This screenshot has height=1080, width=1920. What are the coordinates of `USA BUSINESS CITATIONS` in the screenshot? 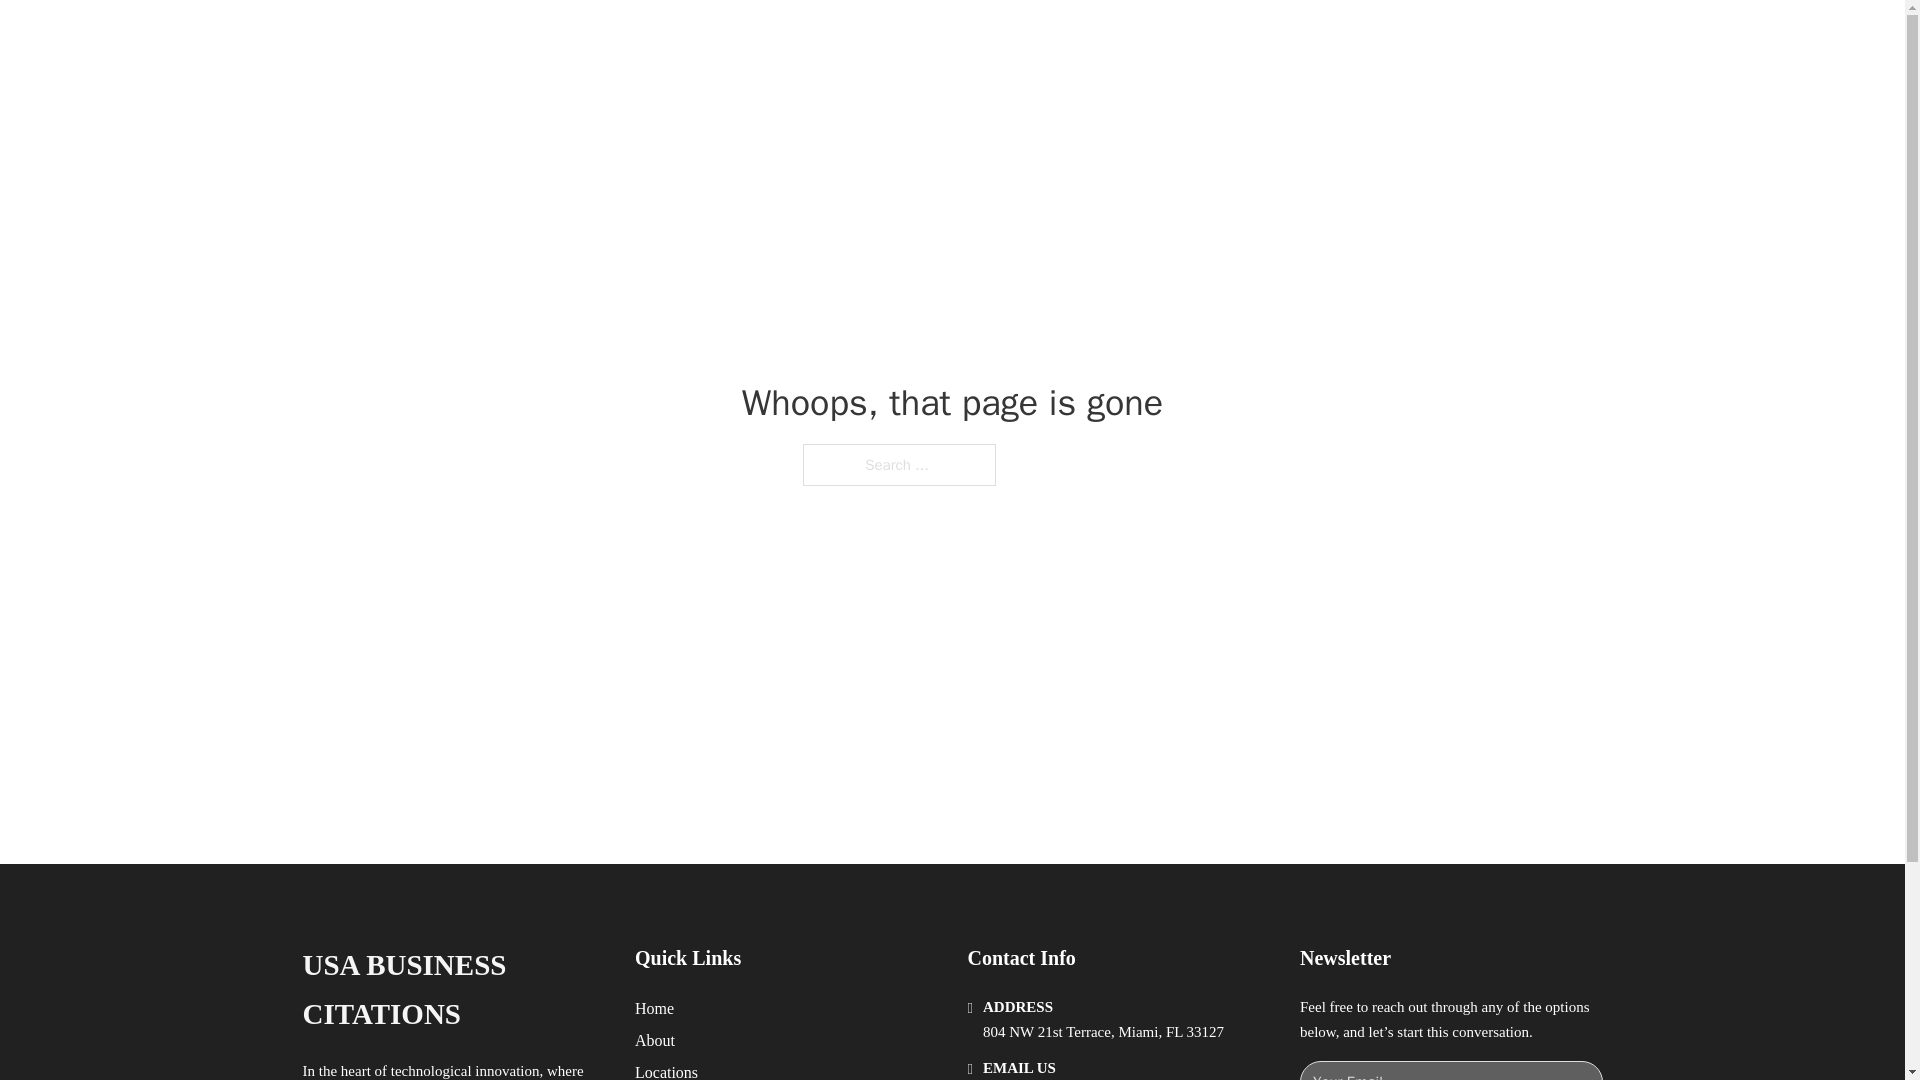 It's located at (580, 38).